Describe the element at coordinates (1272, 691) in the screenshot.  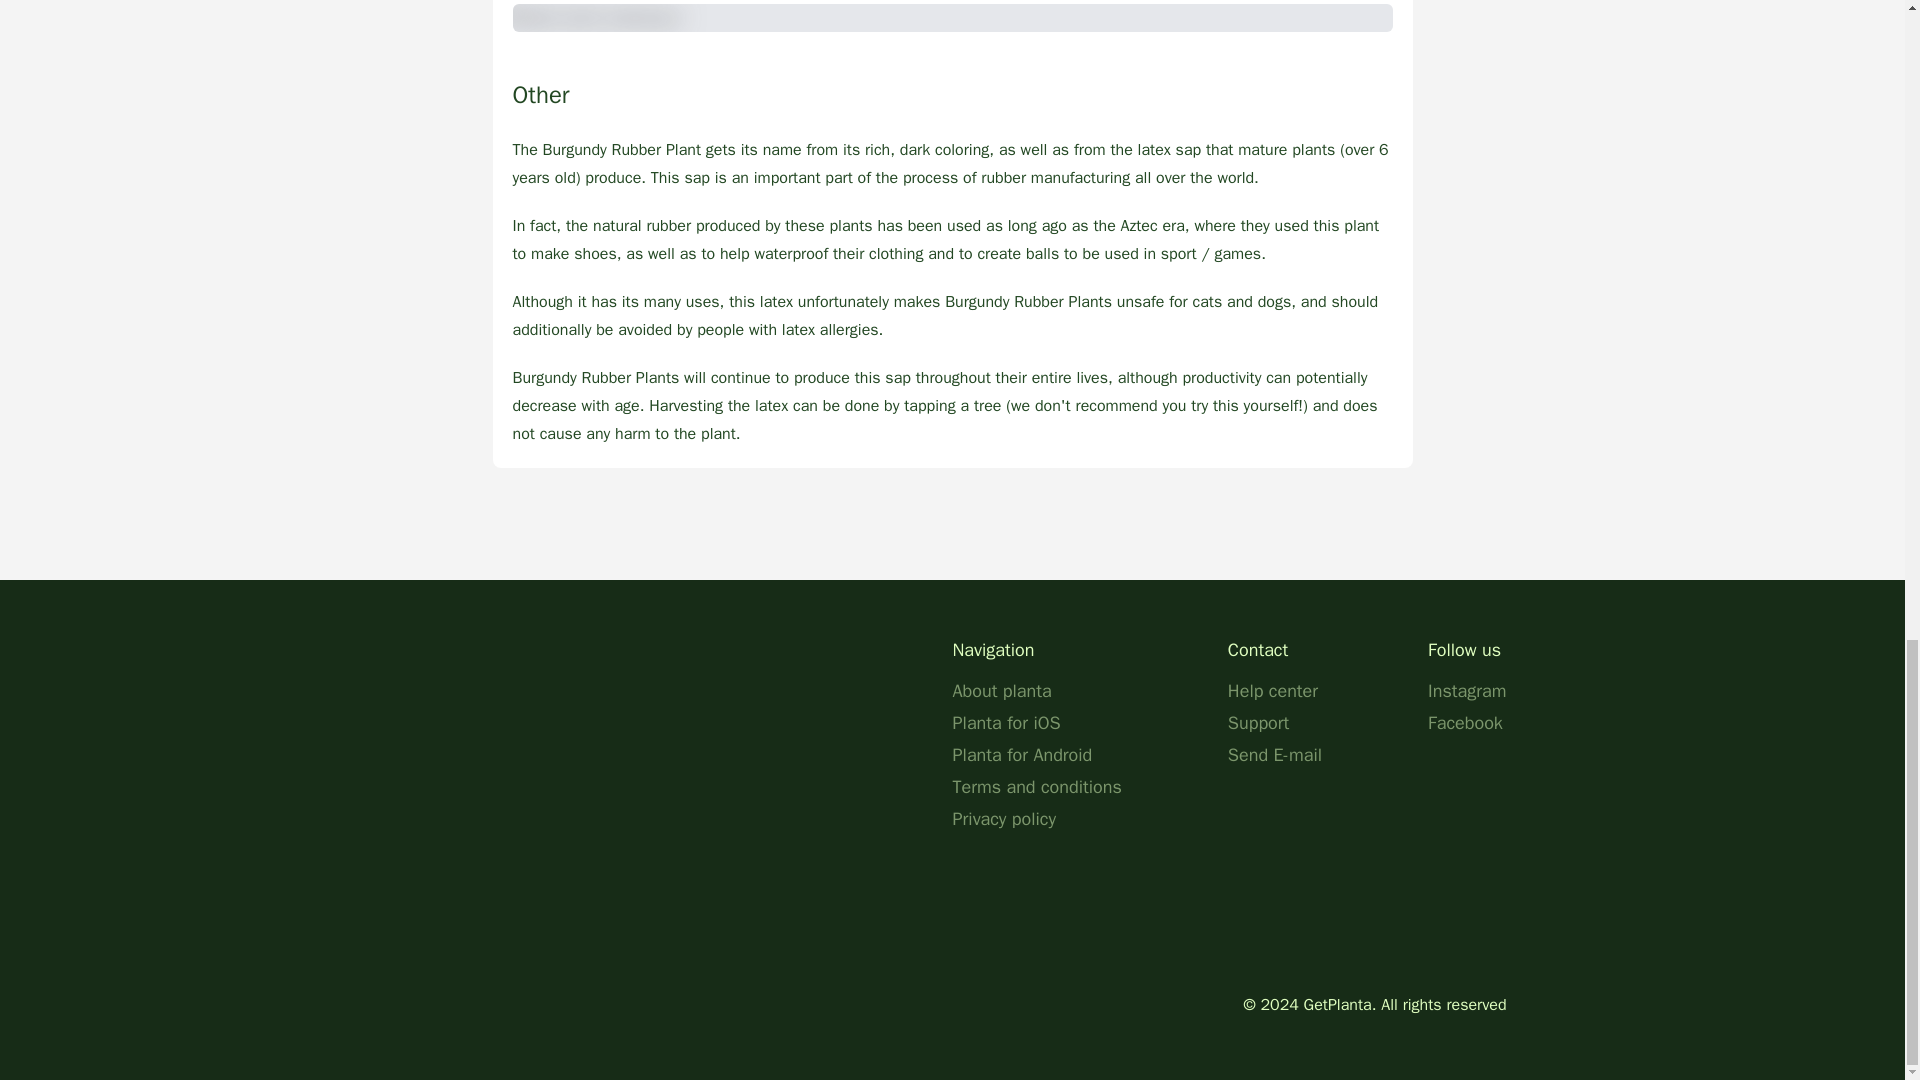
I see `Help center` at that location.